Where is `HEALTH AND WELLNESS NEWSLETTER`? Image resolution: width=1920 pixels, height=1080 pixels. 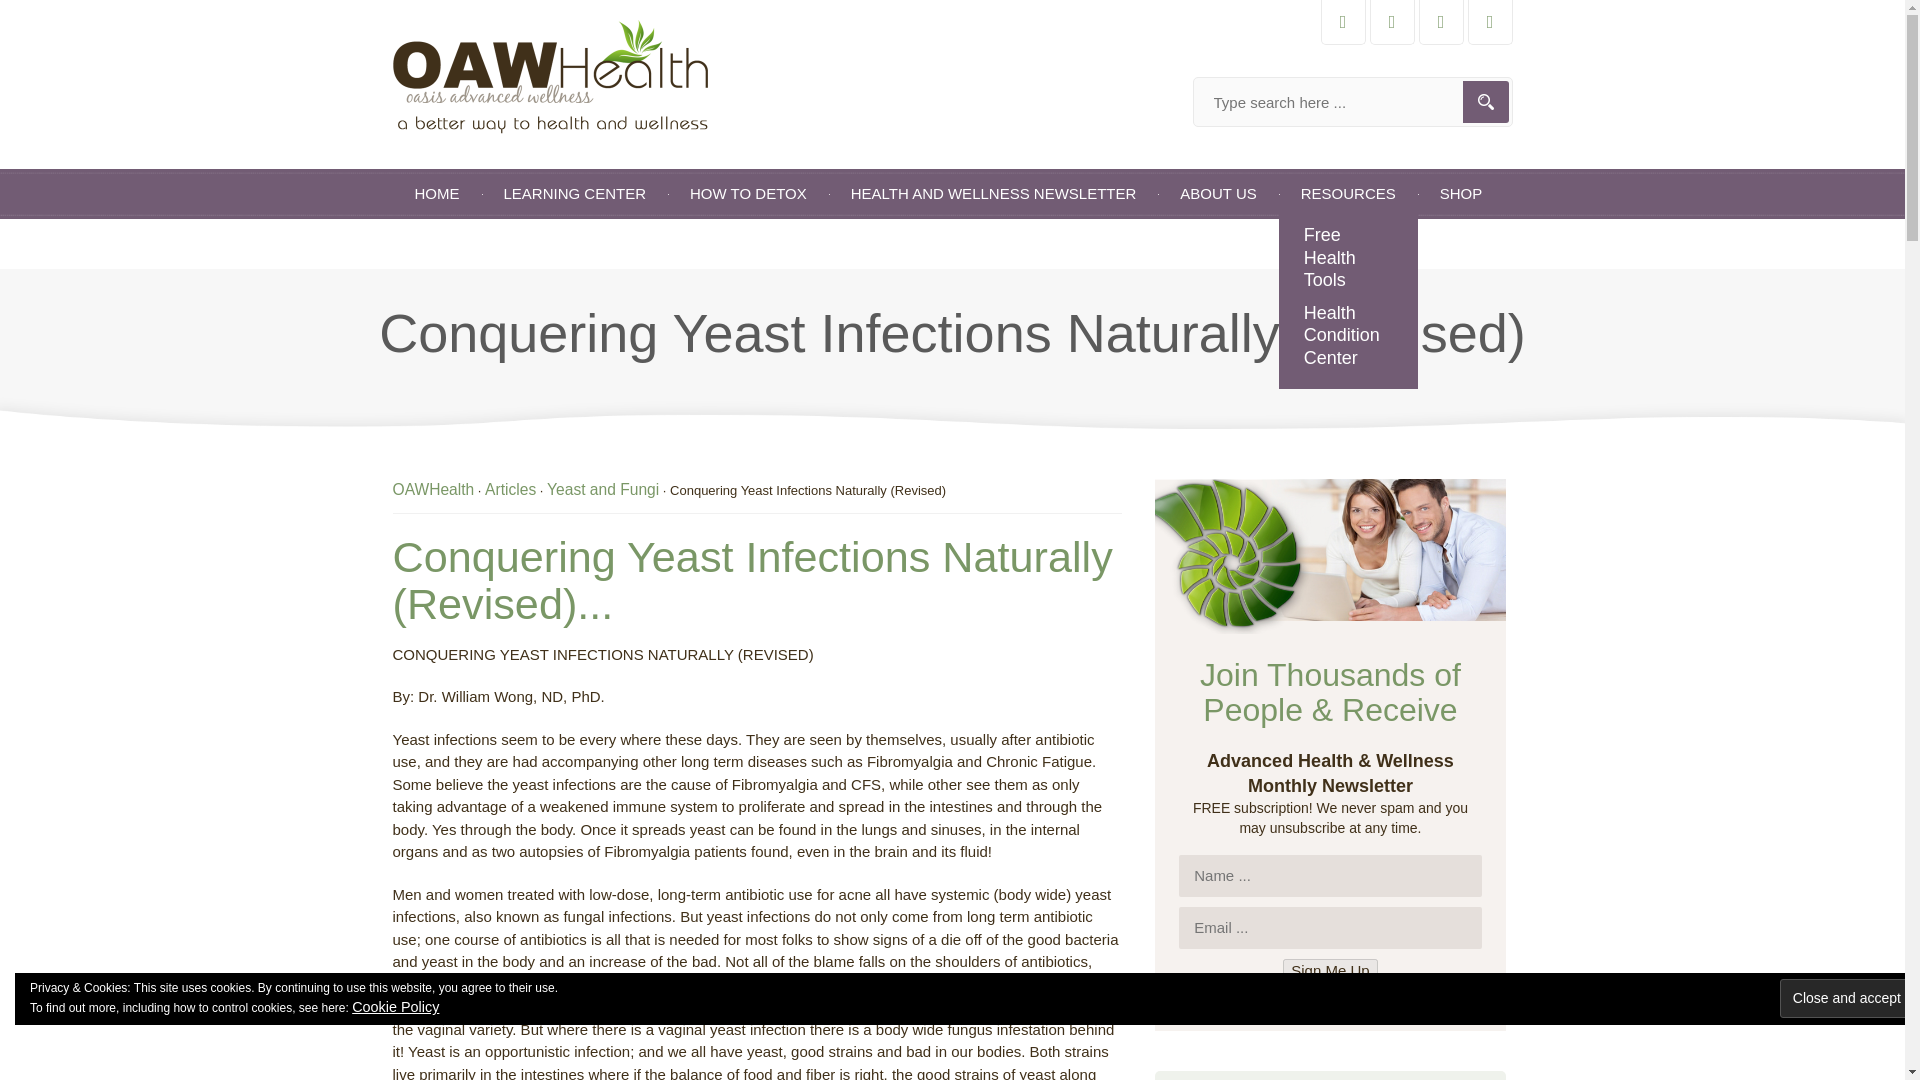
HEALTH AND WELLNESS NEWSLETTER is located at coordinates (994, 194).